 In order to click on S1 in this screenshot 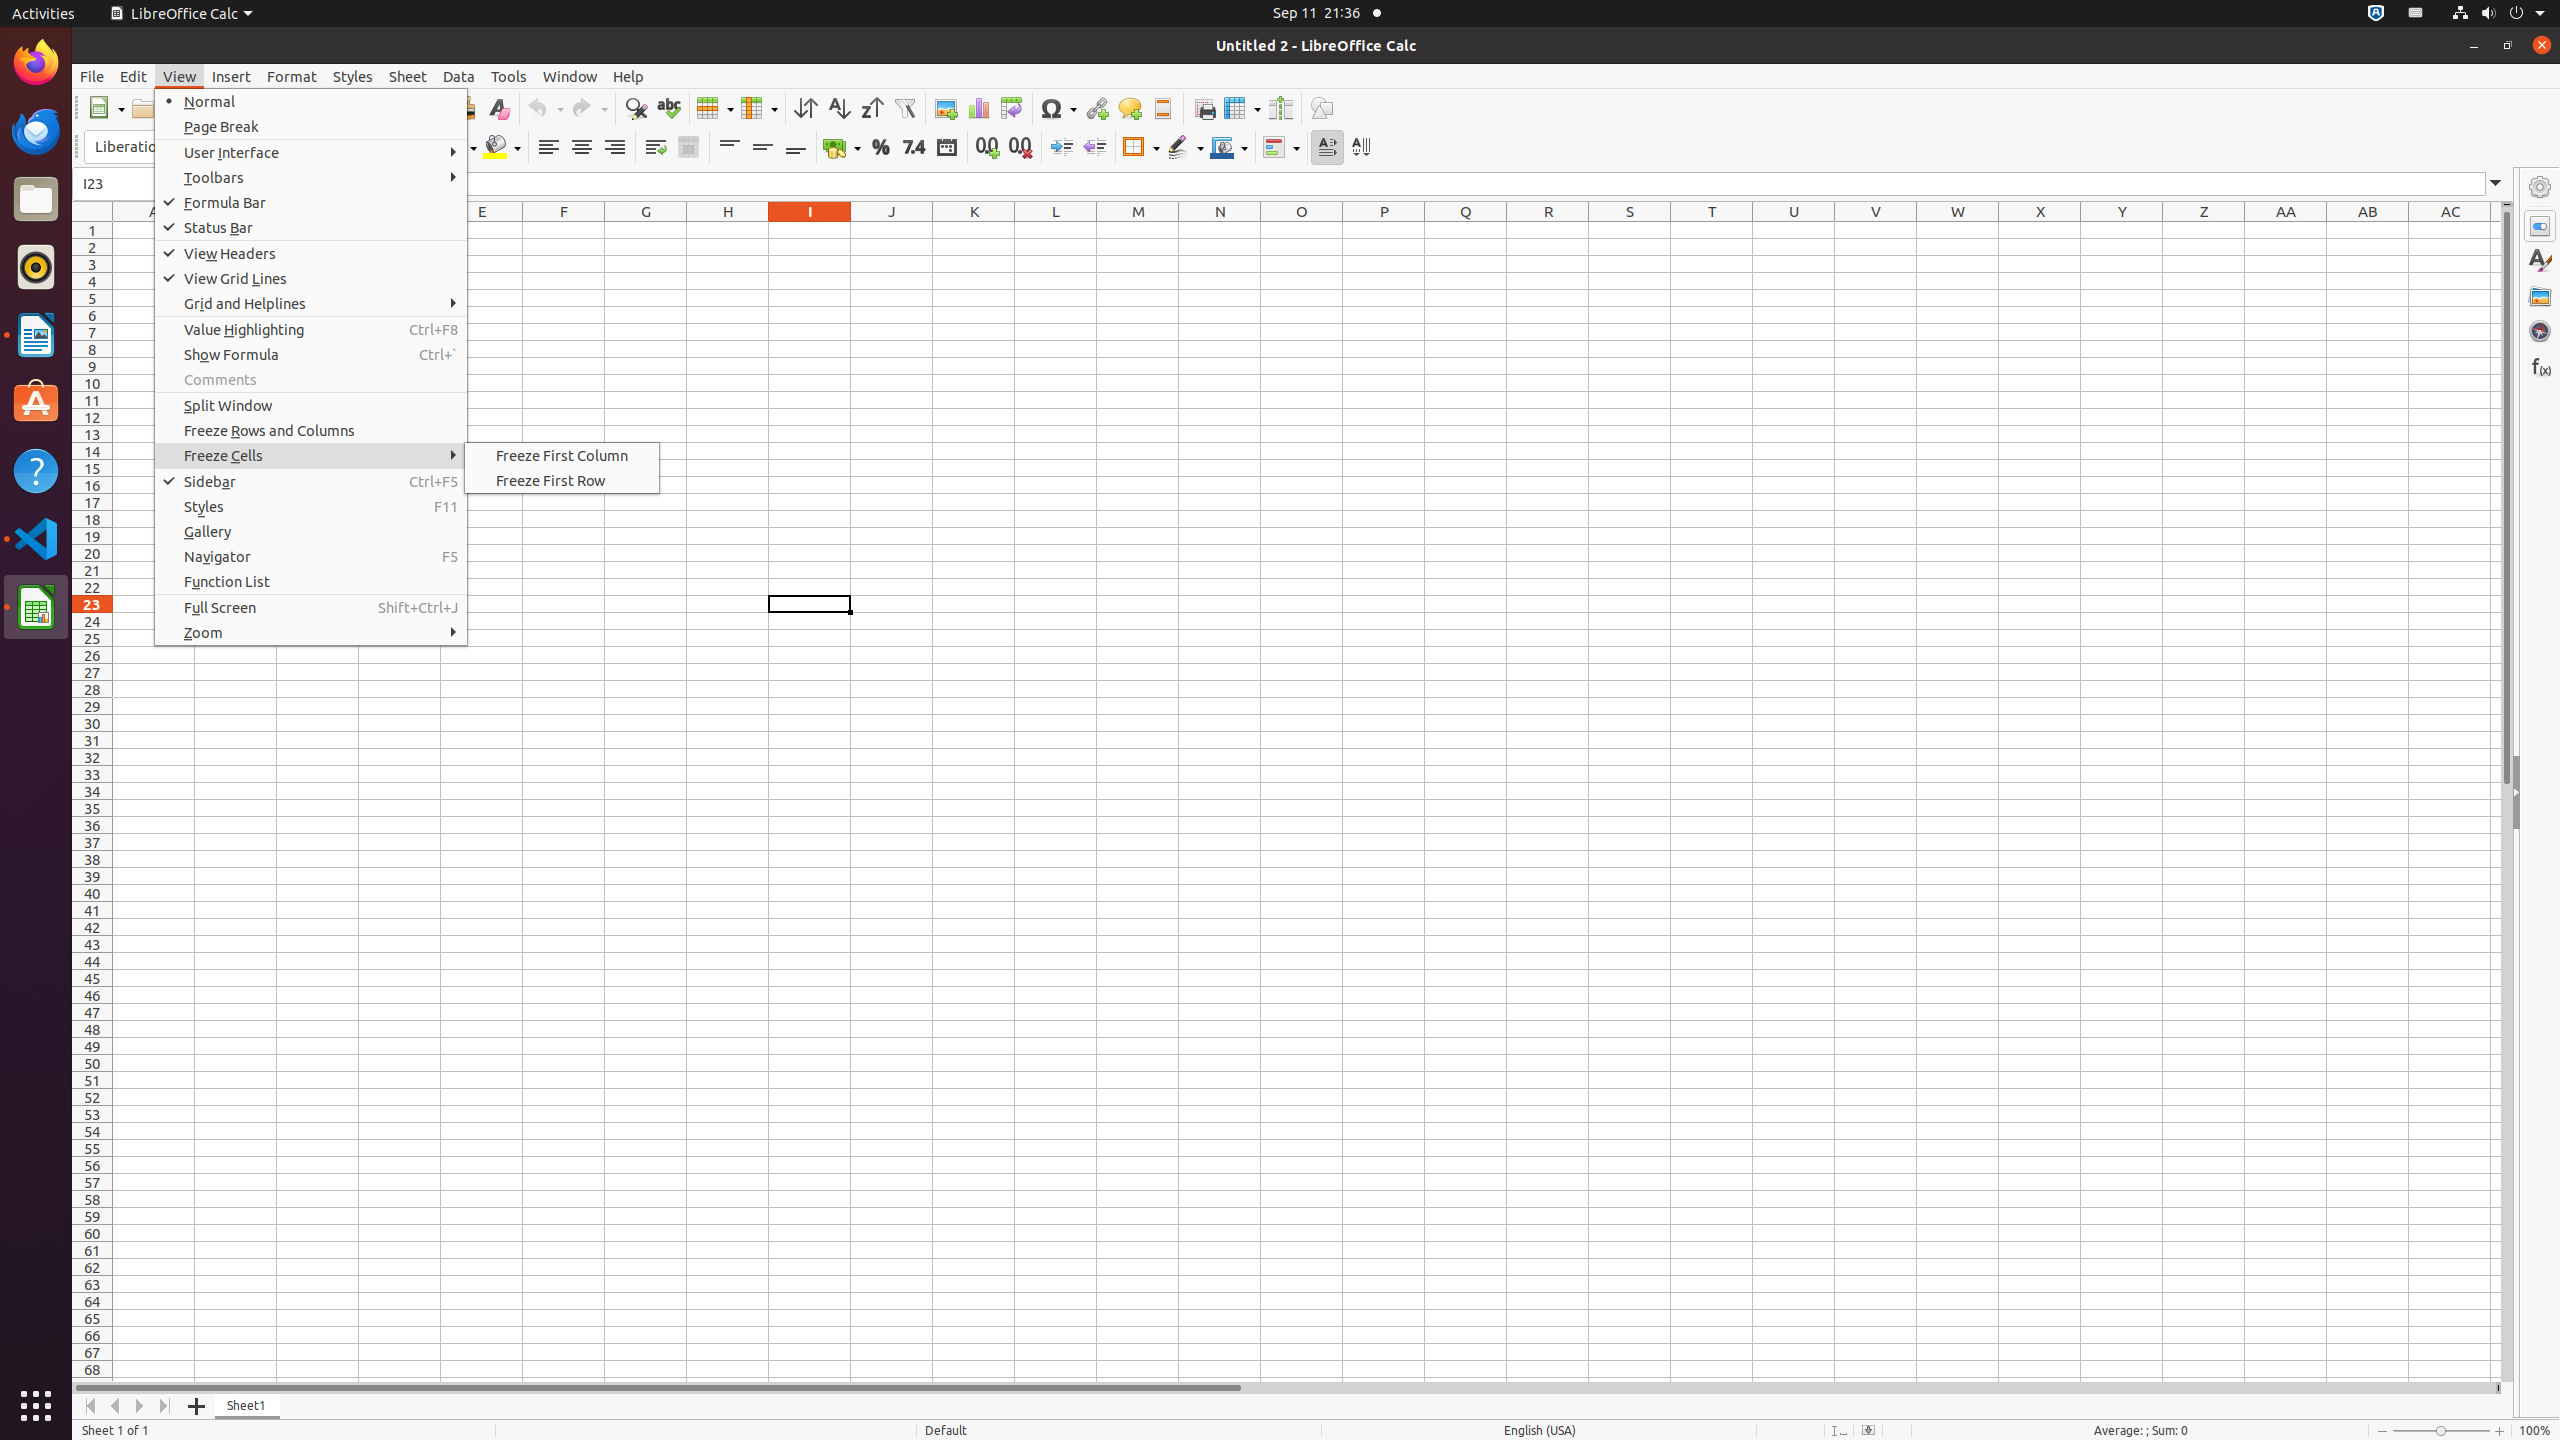, I will do `click(1630, 230)`.